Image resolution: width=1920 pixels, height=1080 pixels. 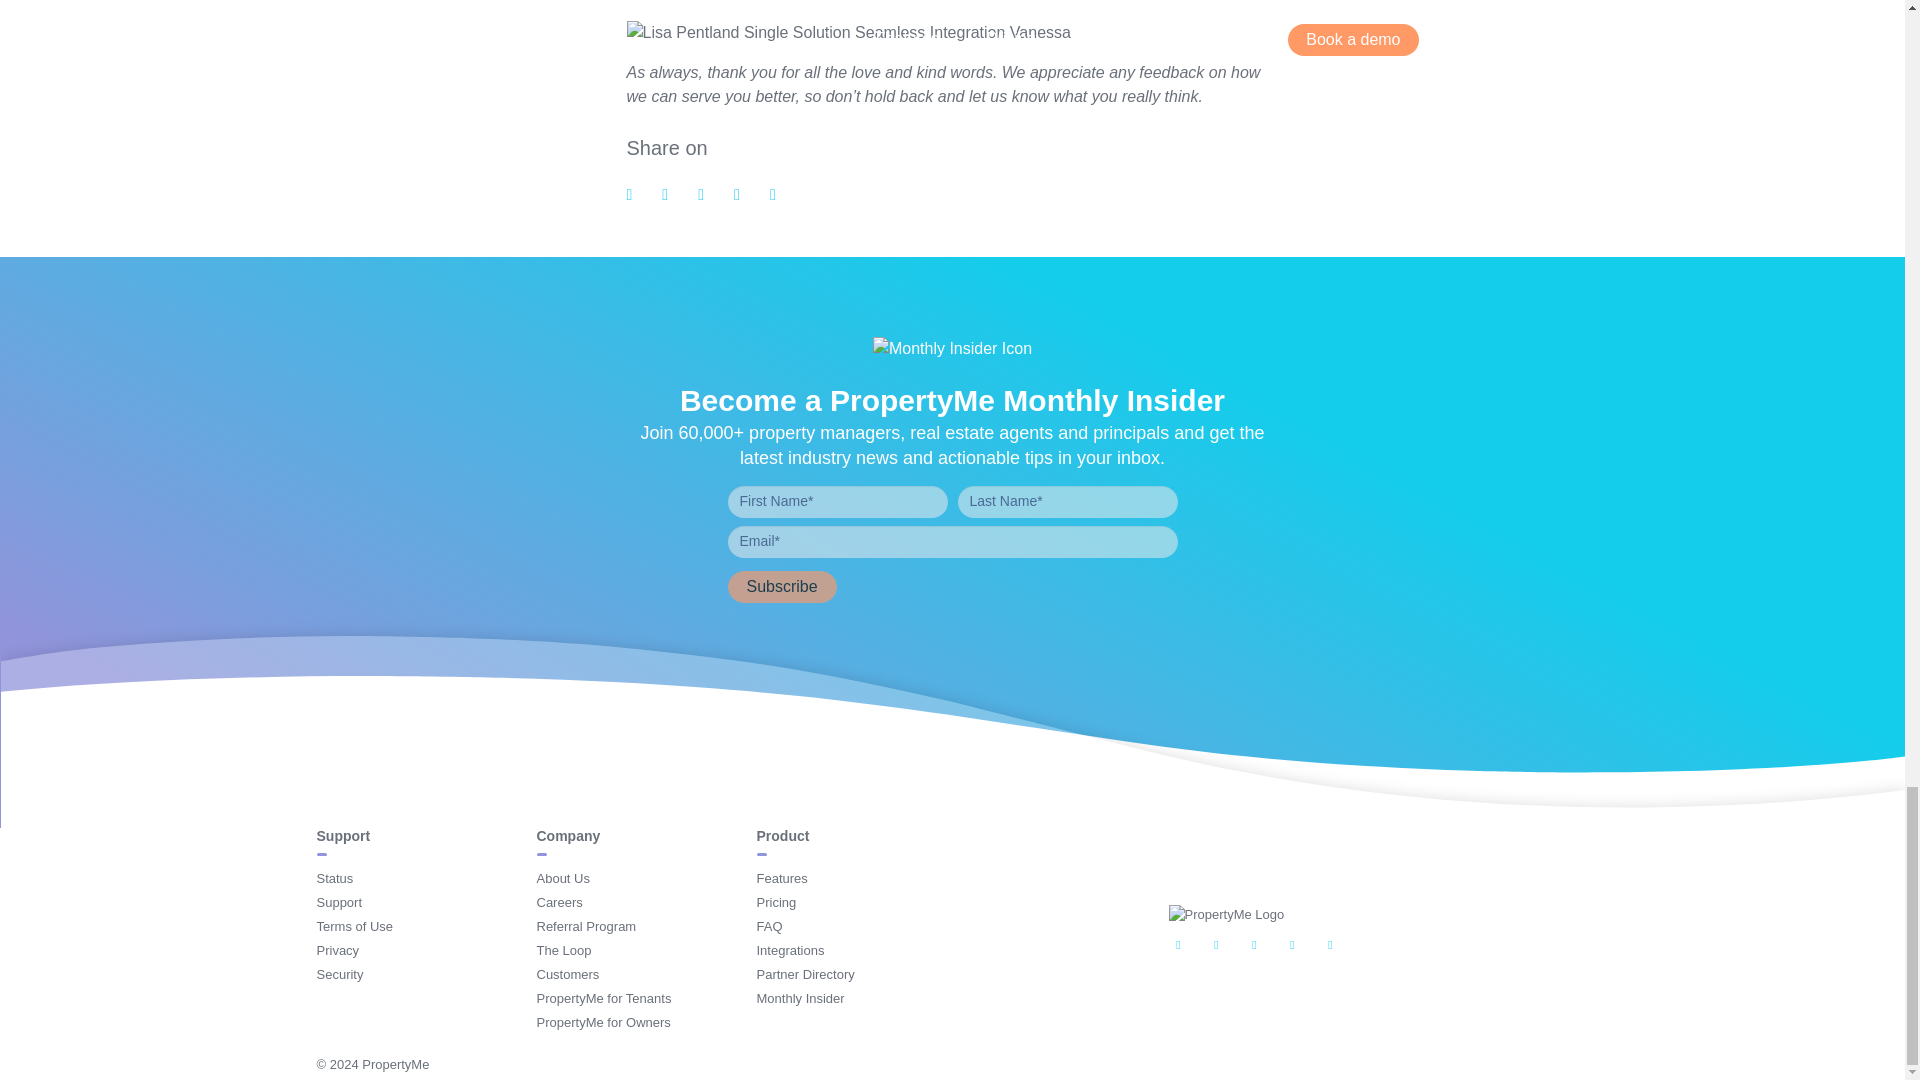 What do you see at coordinates (562, 878) in the screenshot?
I see `About Us` at bounding box center [562, 878].